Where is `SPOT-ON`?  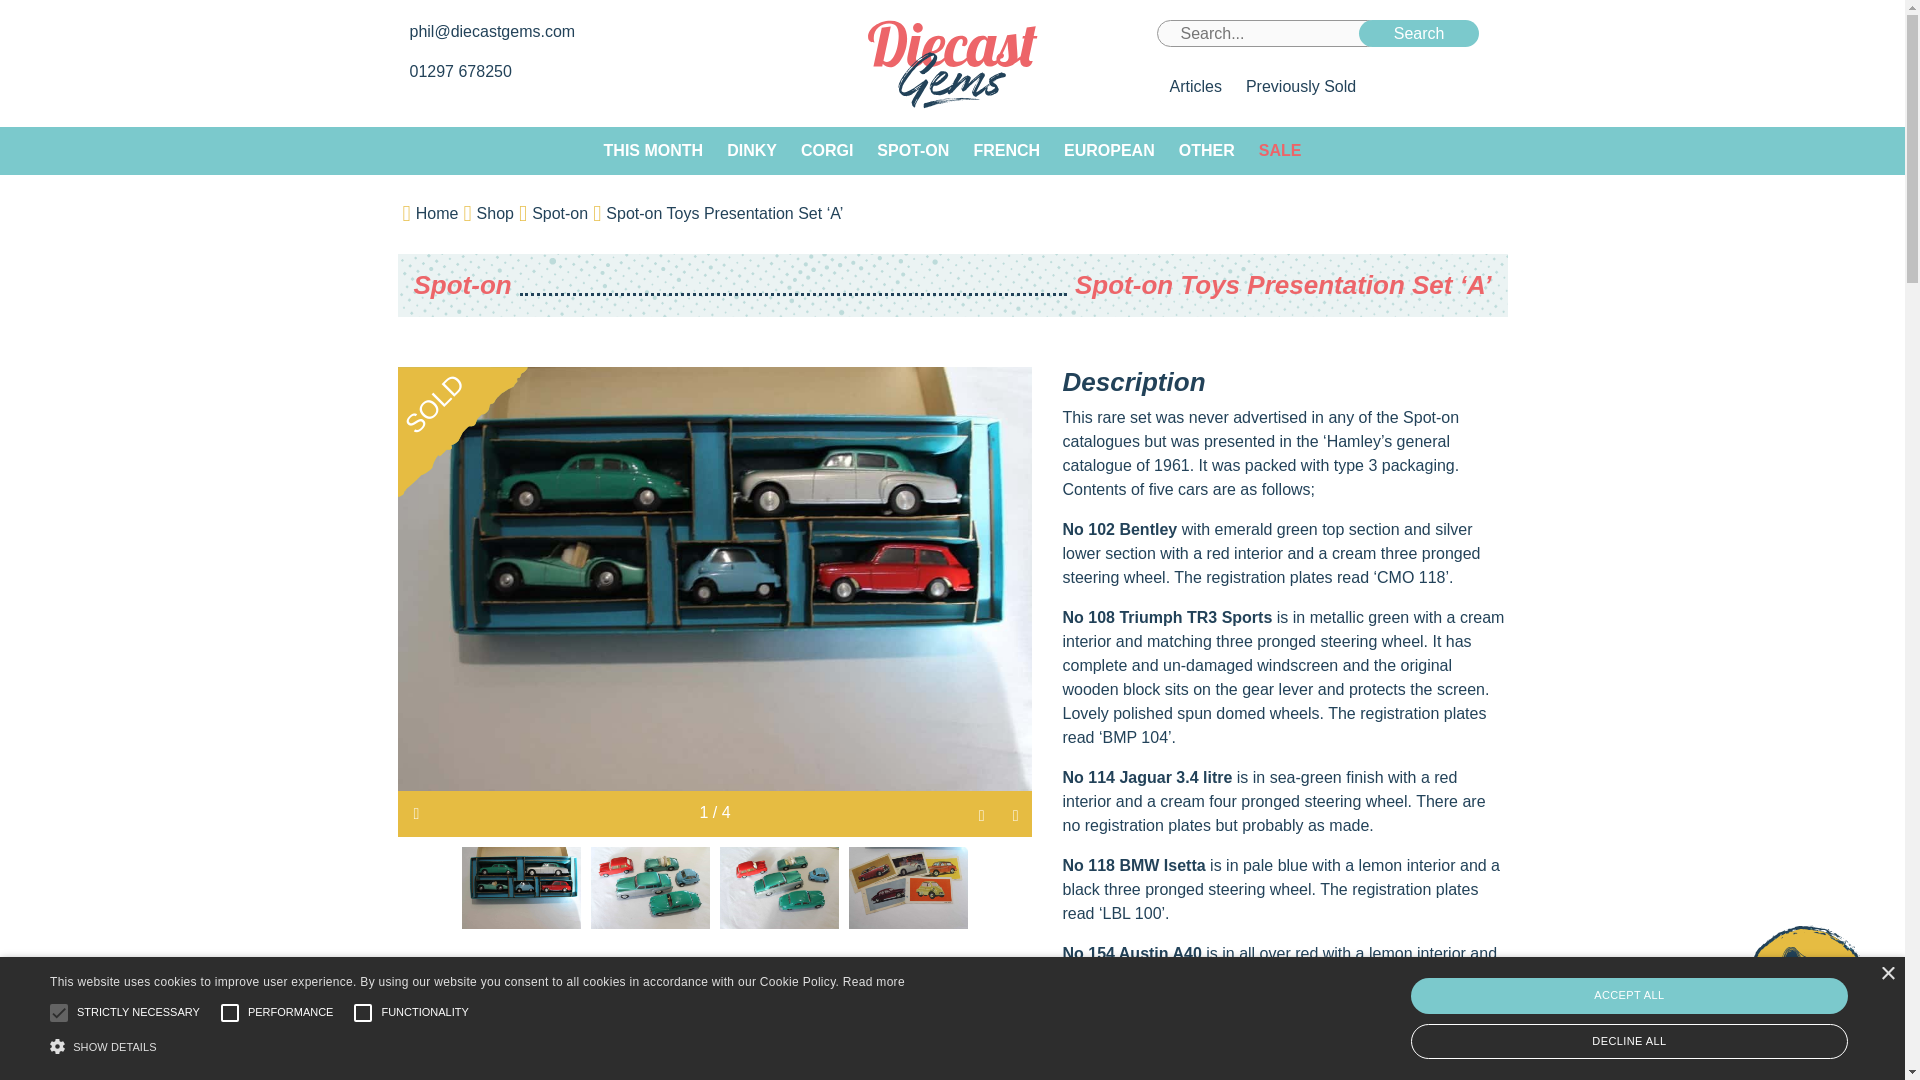
SPOT-ON is located at coordinates (913, 150).